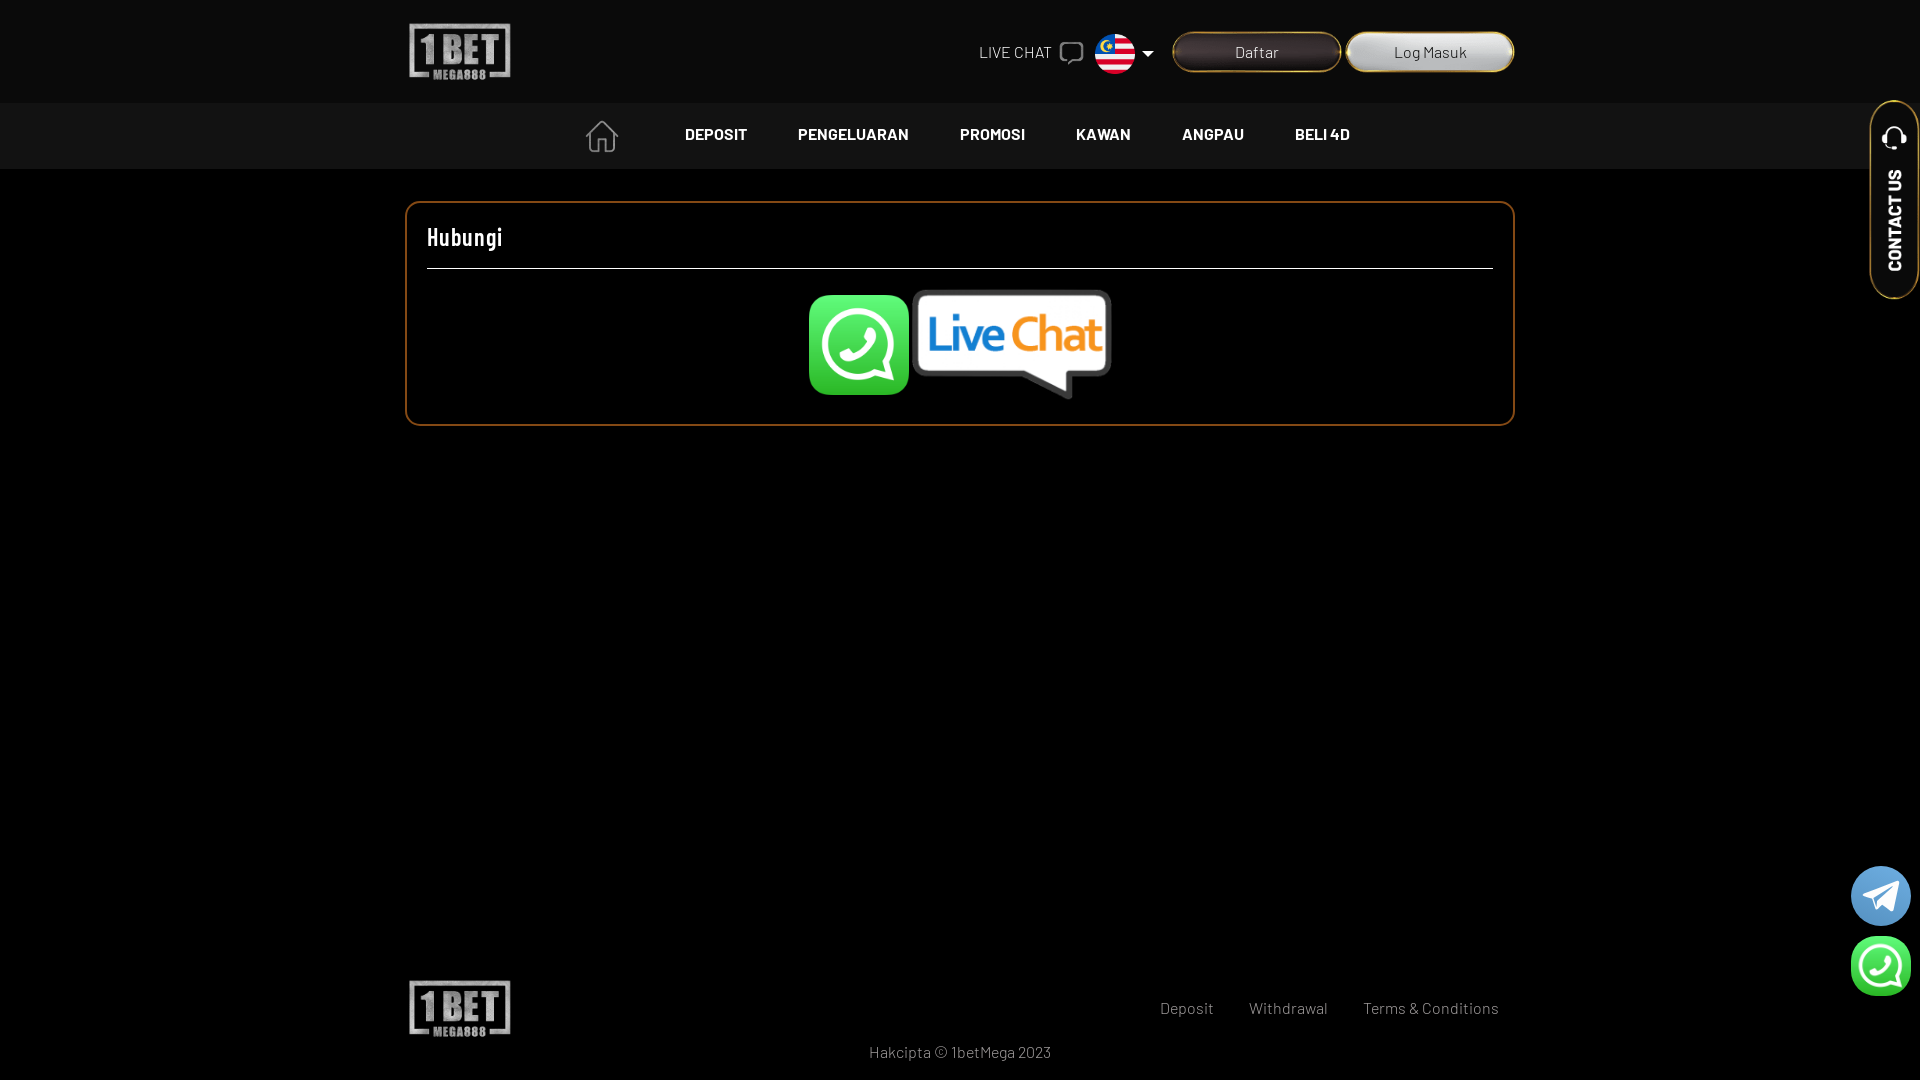 The image size is (1920, 1080). Describe the element at coordinates (1288, 1008) in the screenshot. I see `Withdrawal` at that location.